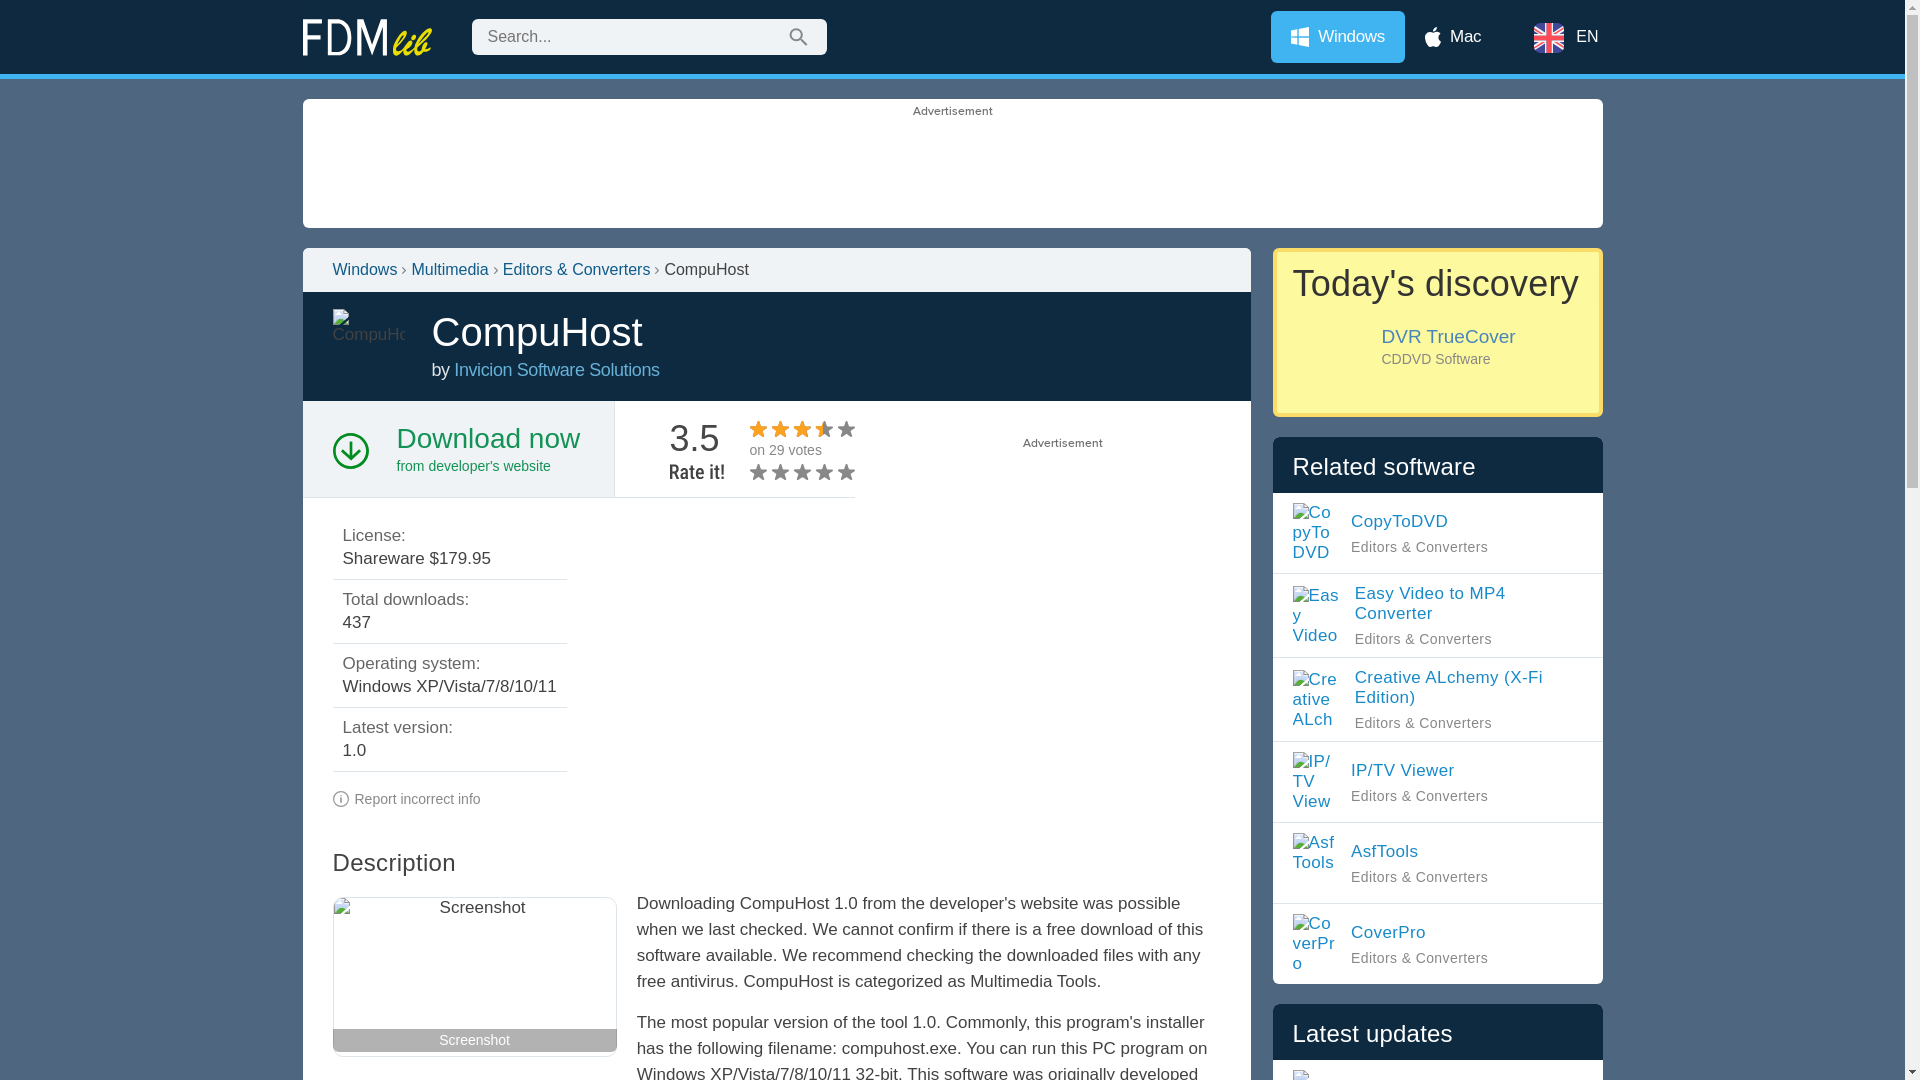 Image resolution: width=1920 pixels, height=1080 pixels. Describe the element at coordinates (556, 370) in the screenshot. I see `CompuHost Invicion Software Solutions` at that location.